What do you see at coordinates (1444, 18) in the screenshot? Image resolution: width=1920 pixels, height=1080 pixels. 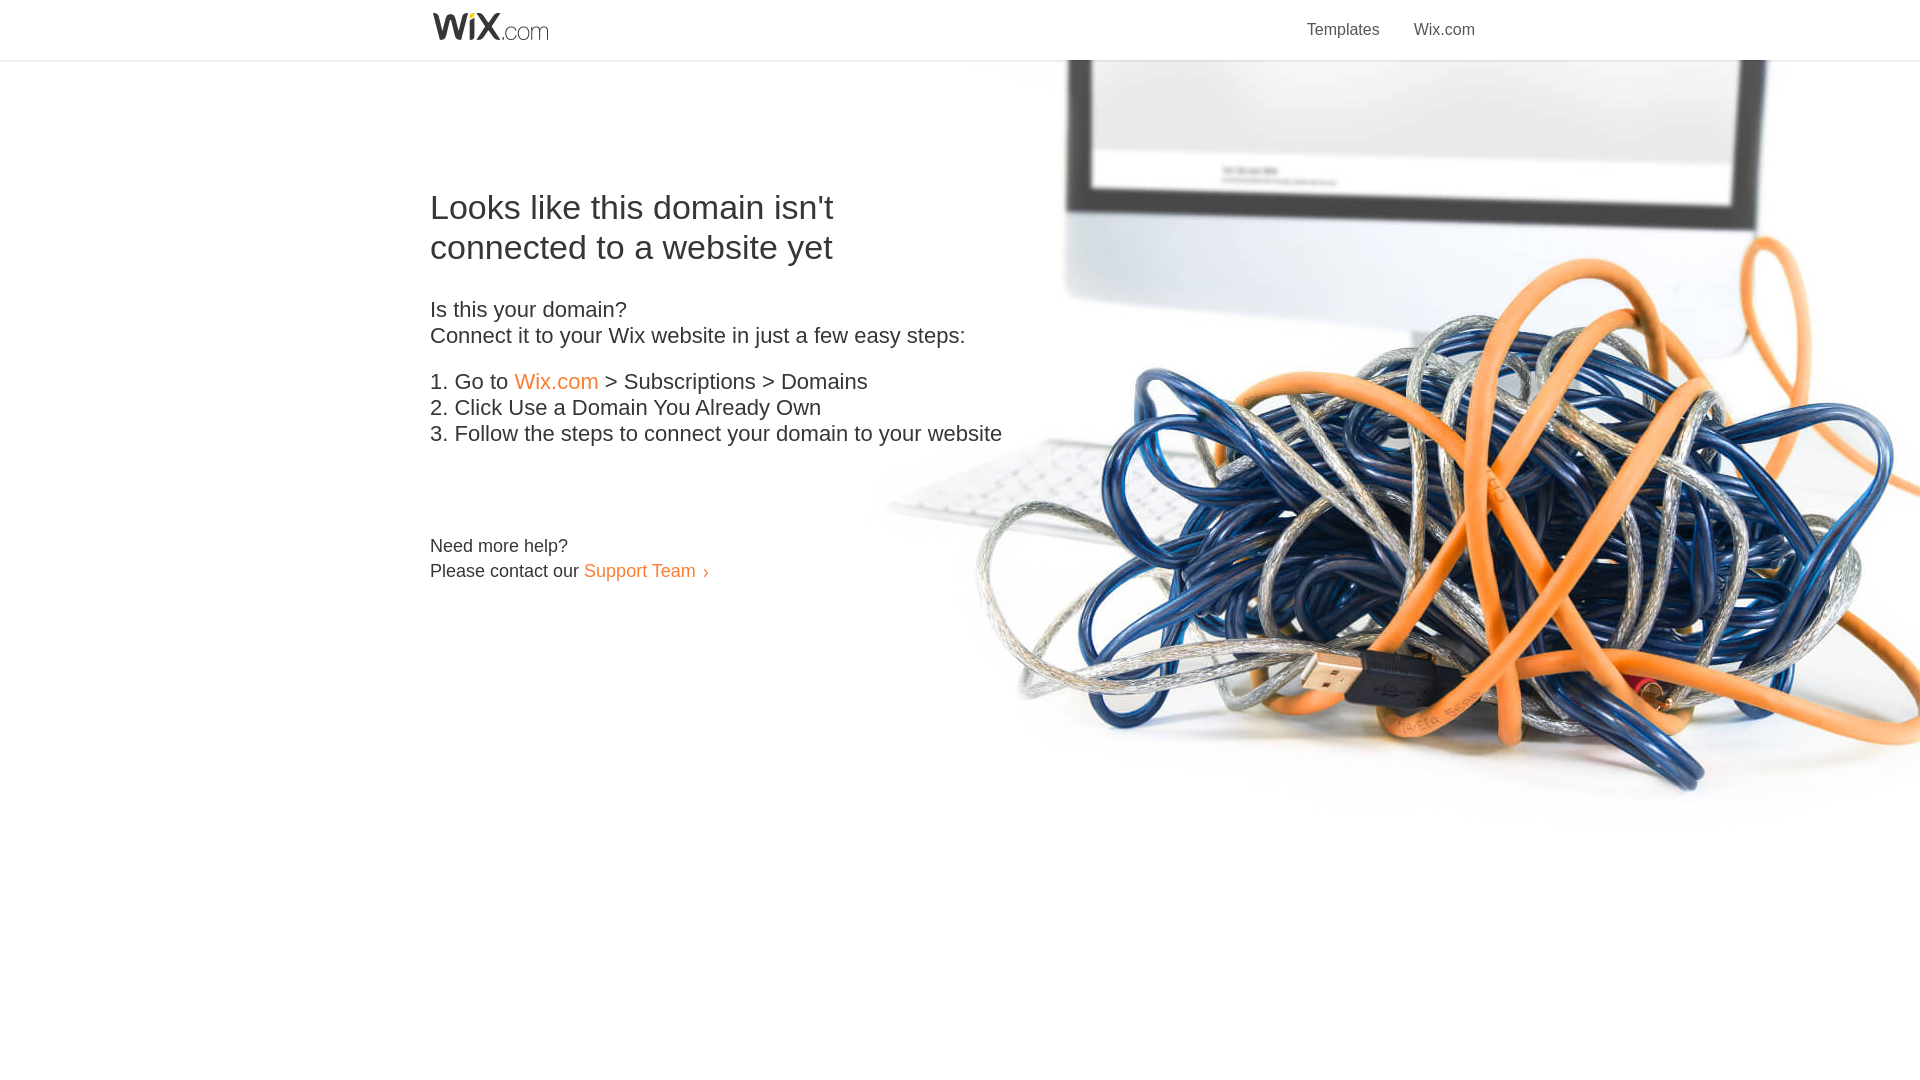 I see `Wix.com` at bounding box center [1444, 18].